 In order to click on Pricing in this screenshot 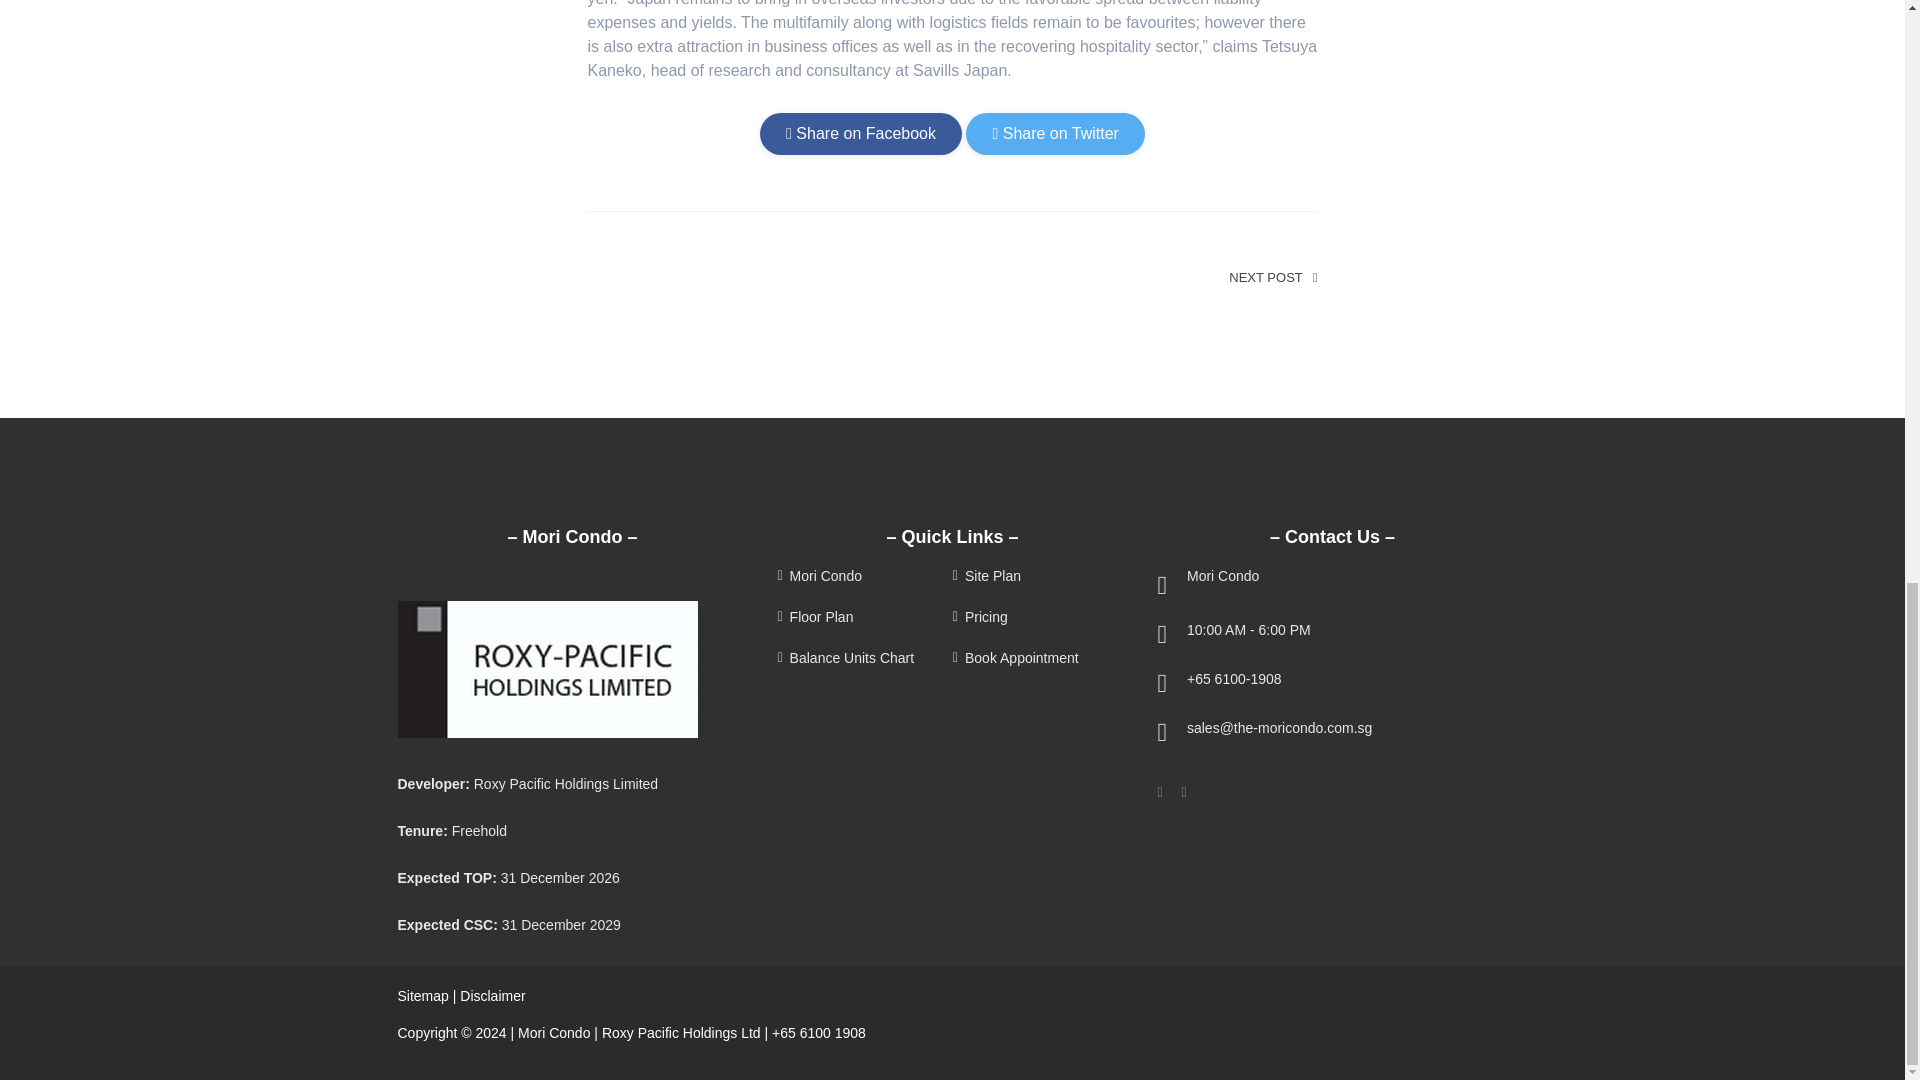, I will do `click(1038, 618)`.